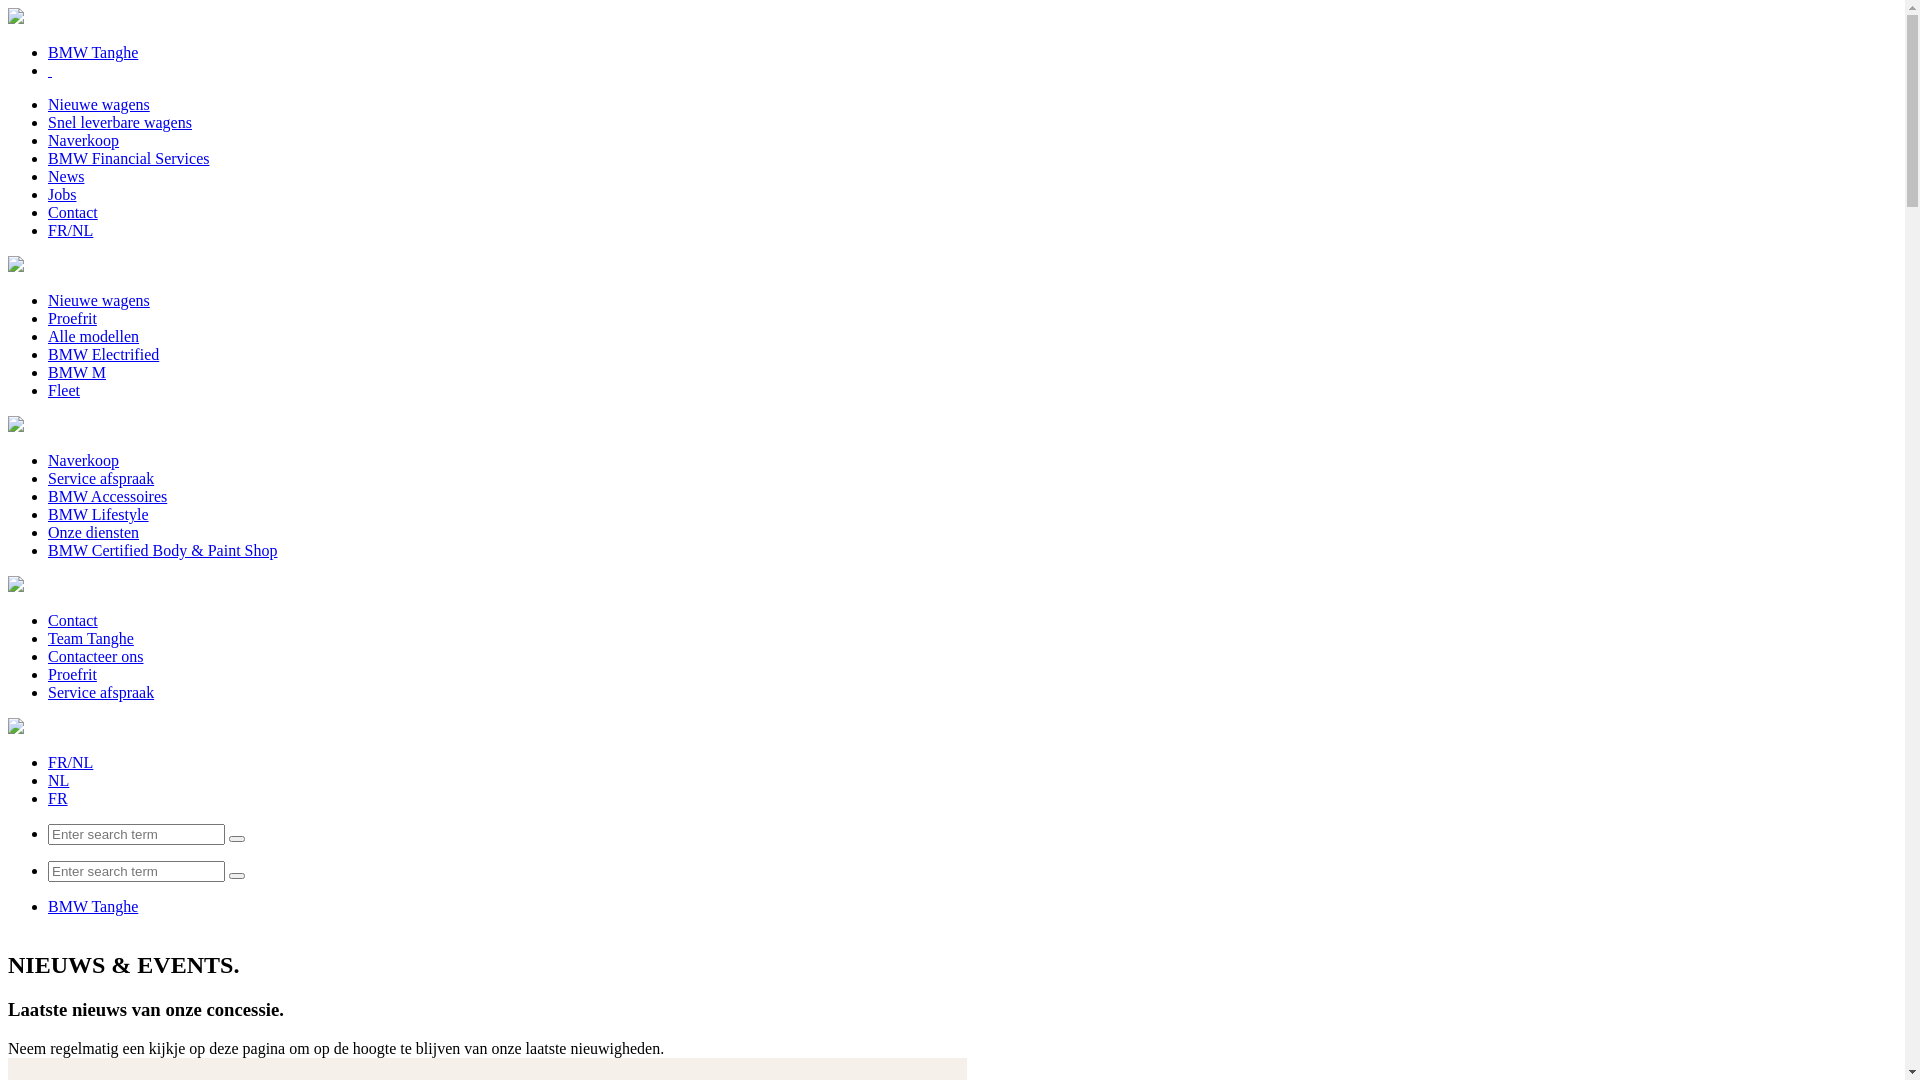  I want to click on Service afspraak, so click(101, 692).